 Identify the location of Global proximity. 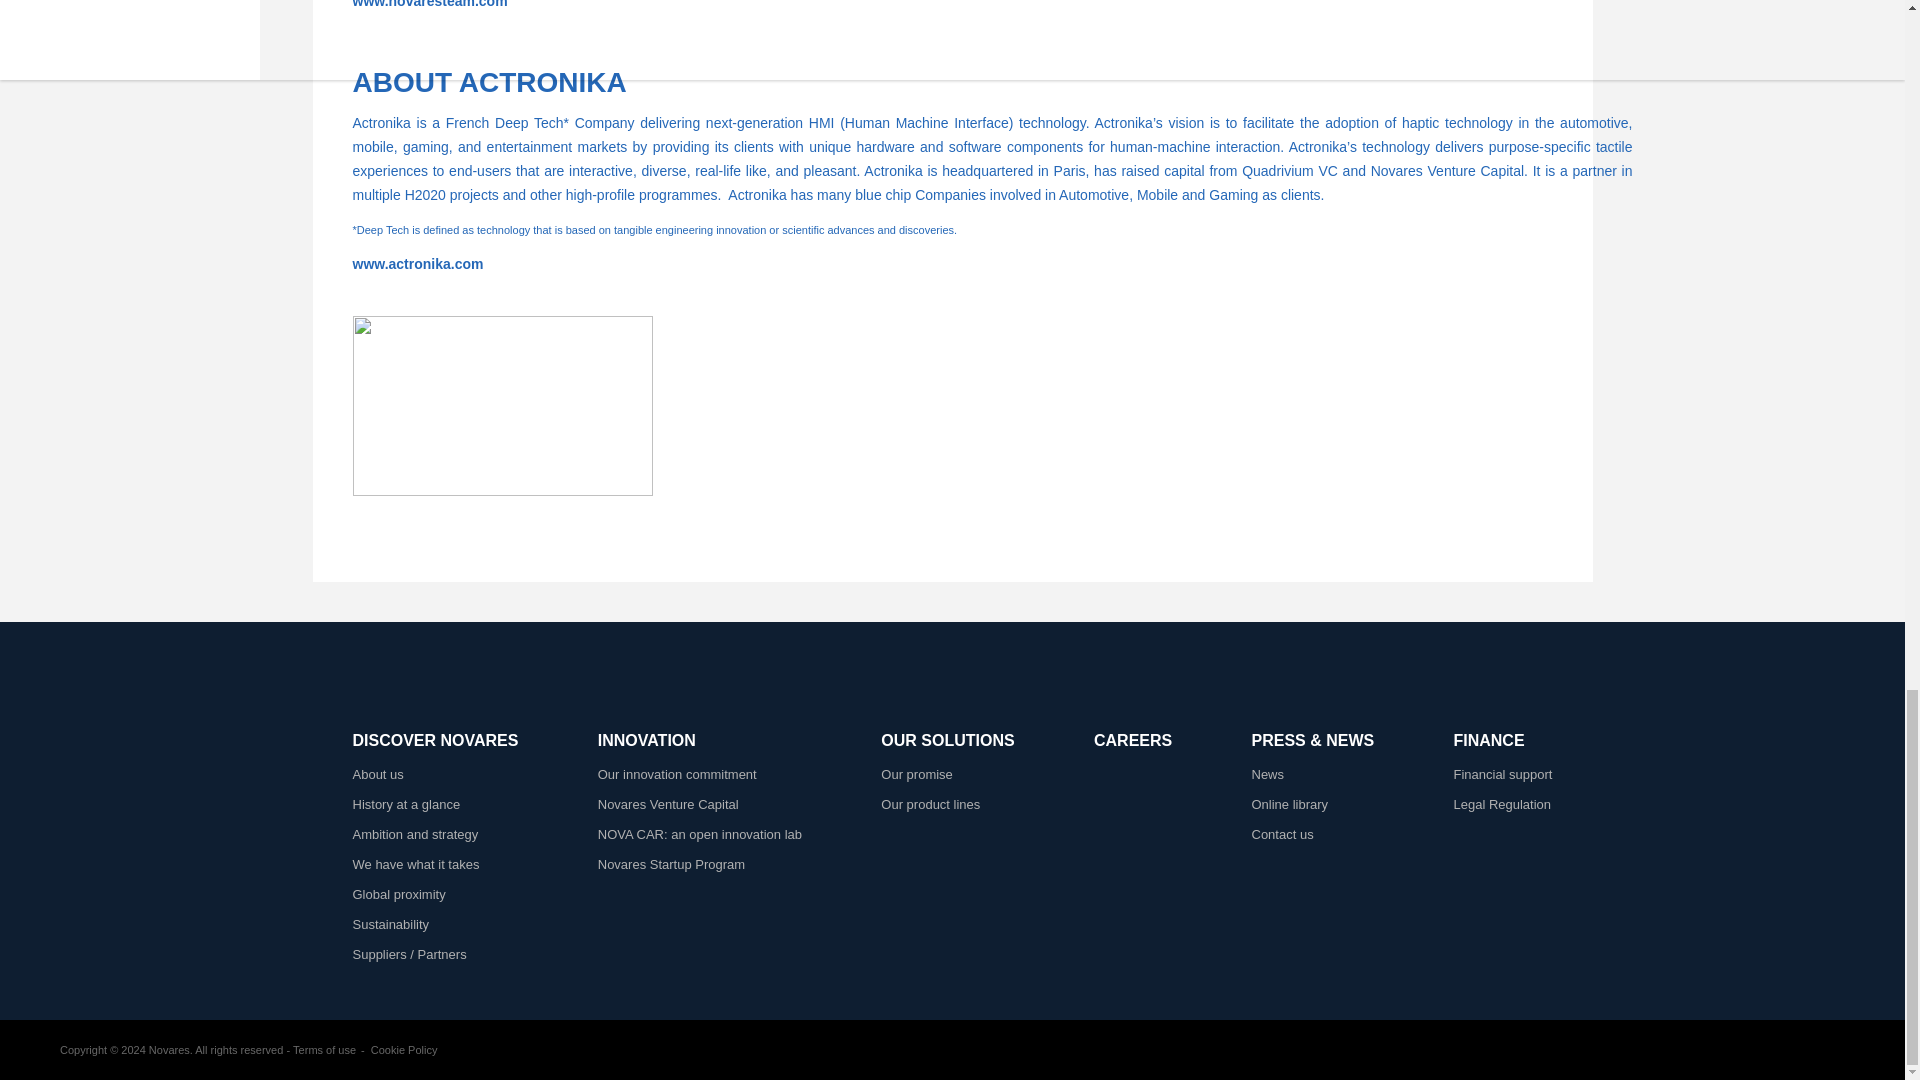
(398, 894).